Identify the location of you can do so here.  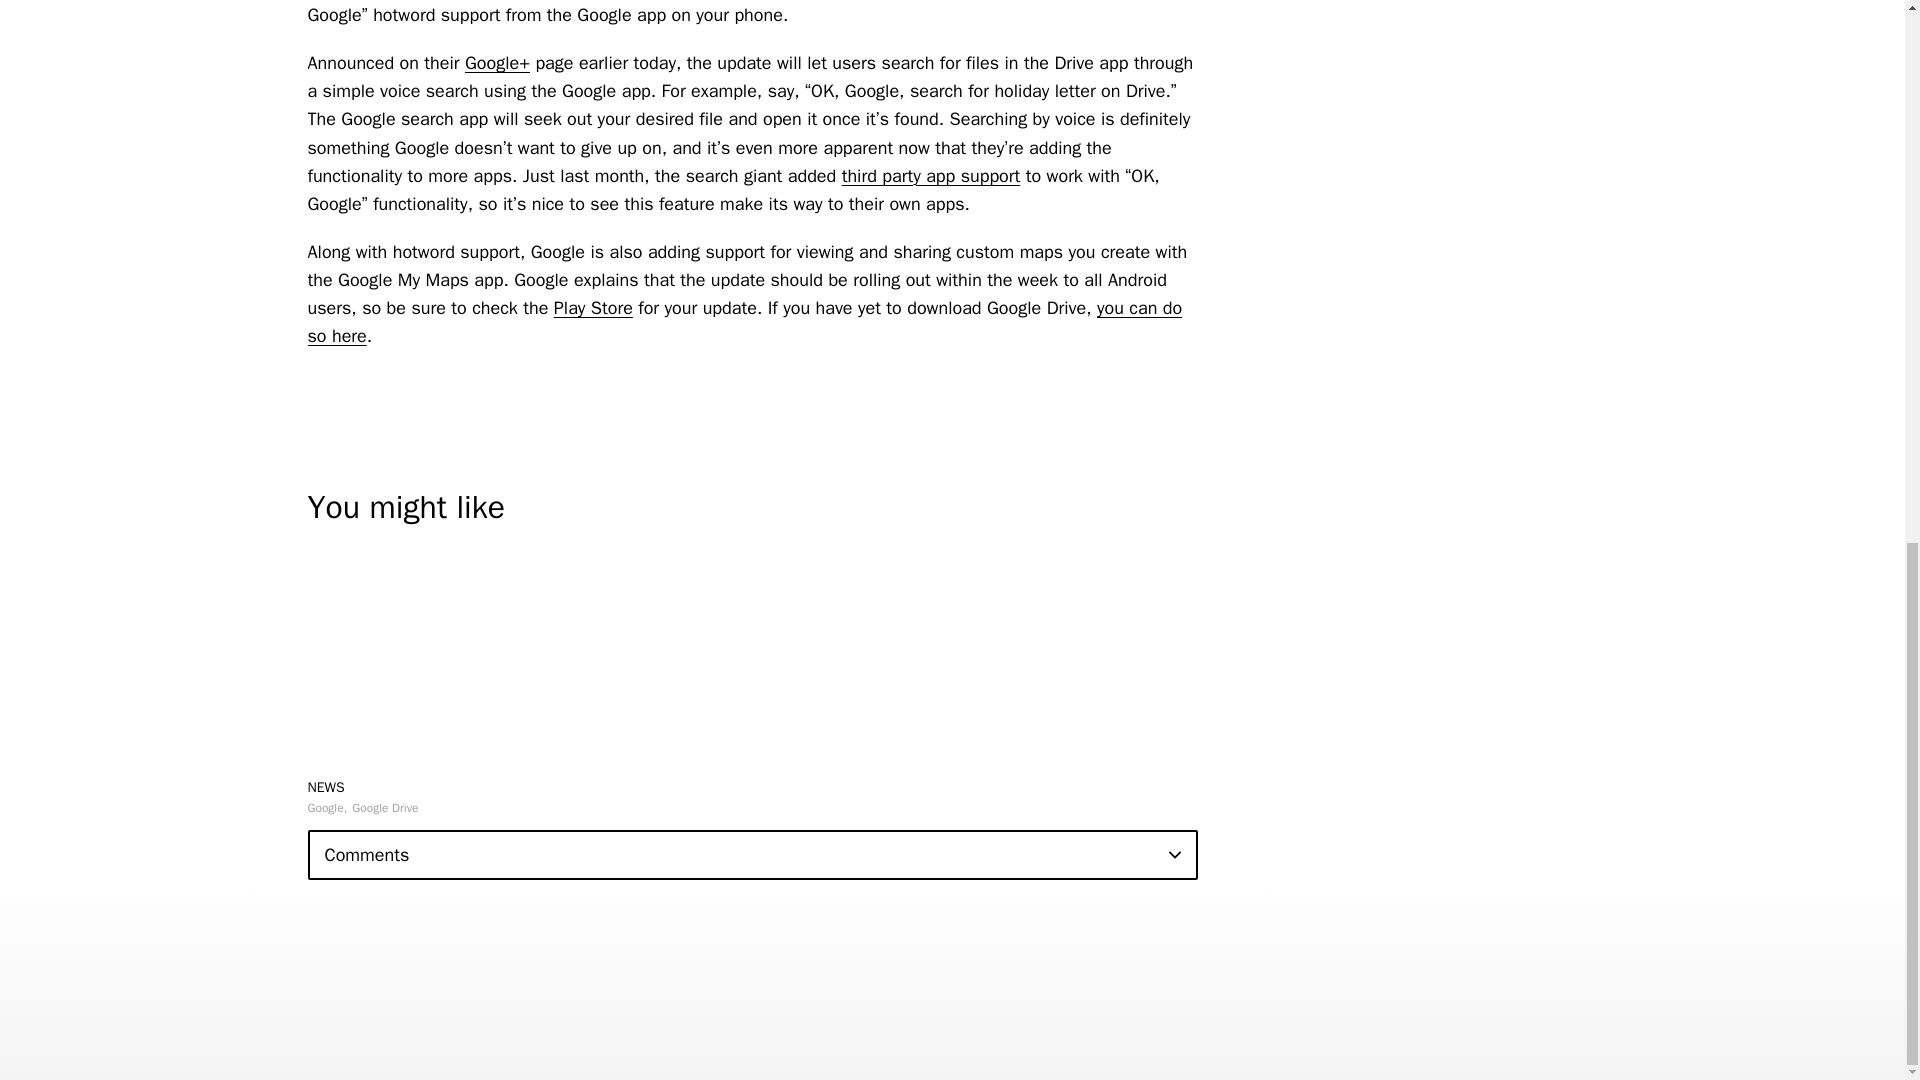
(744, 322).